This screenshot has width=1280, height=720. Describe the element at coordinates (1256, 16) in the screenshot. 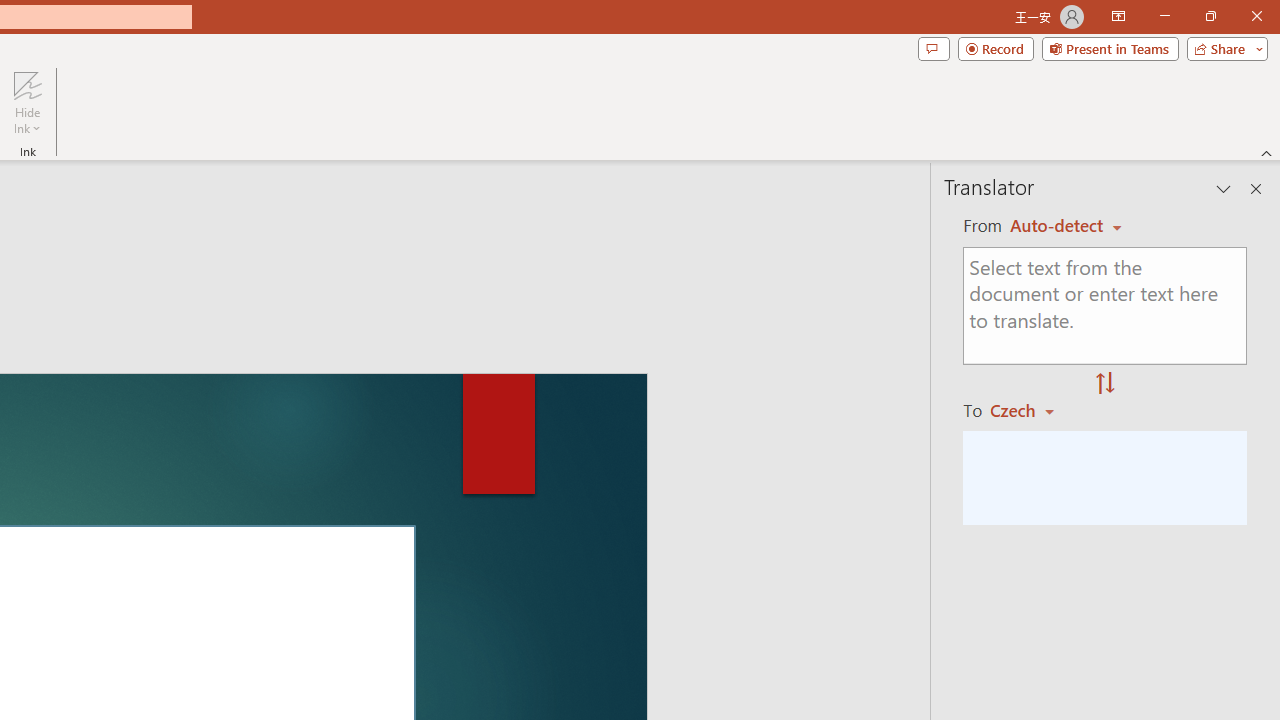

I see `Close` at that location.